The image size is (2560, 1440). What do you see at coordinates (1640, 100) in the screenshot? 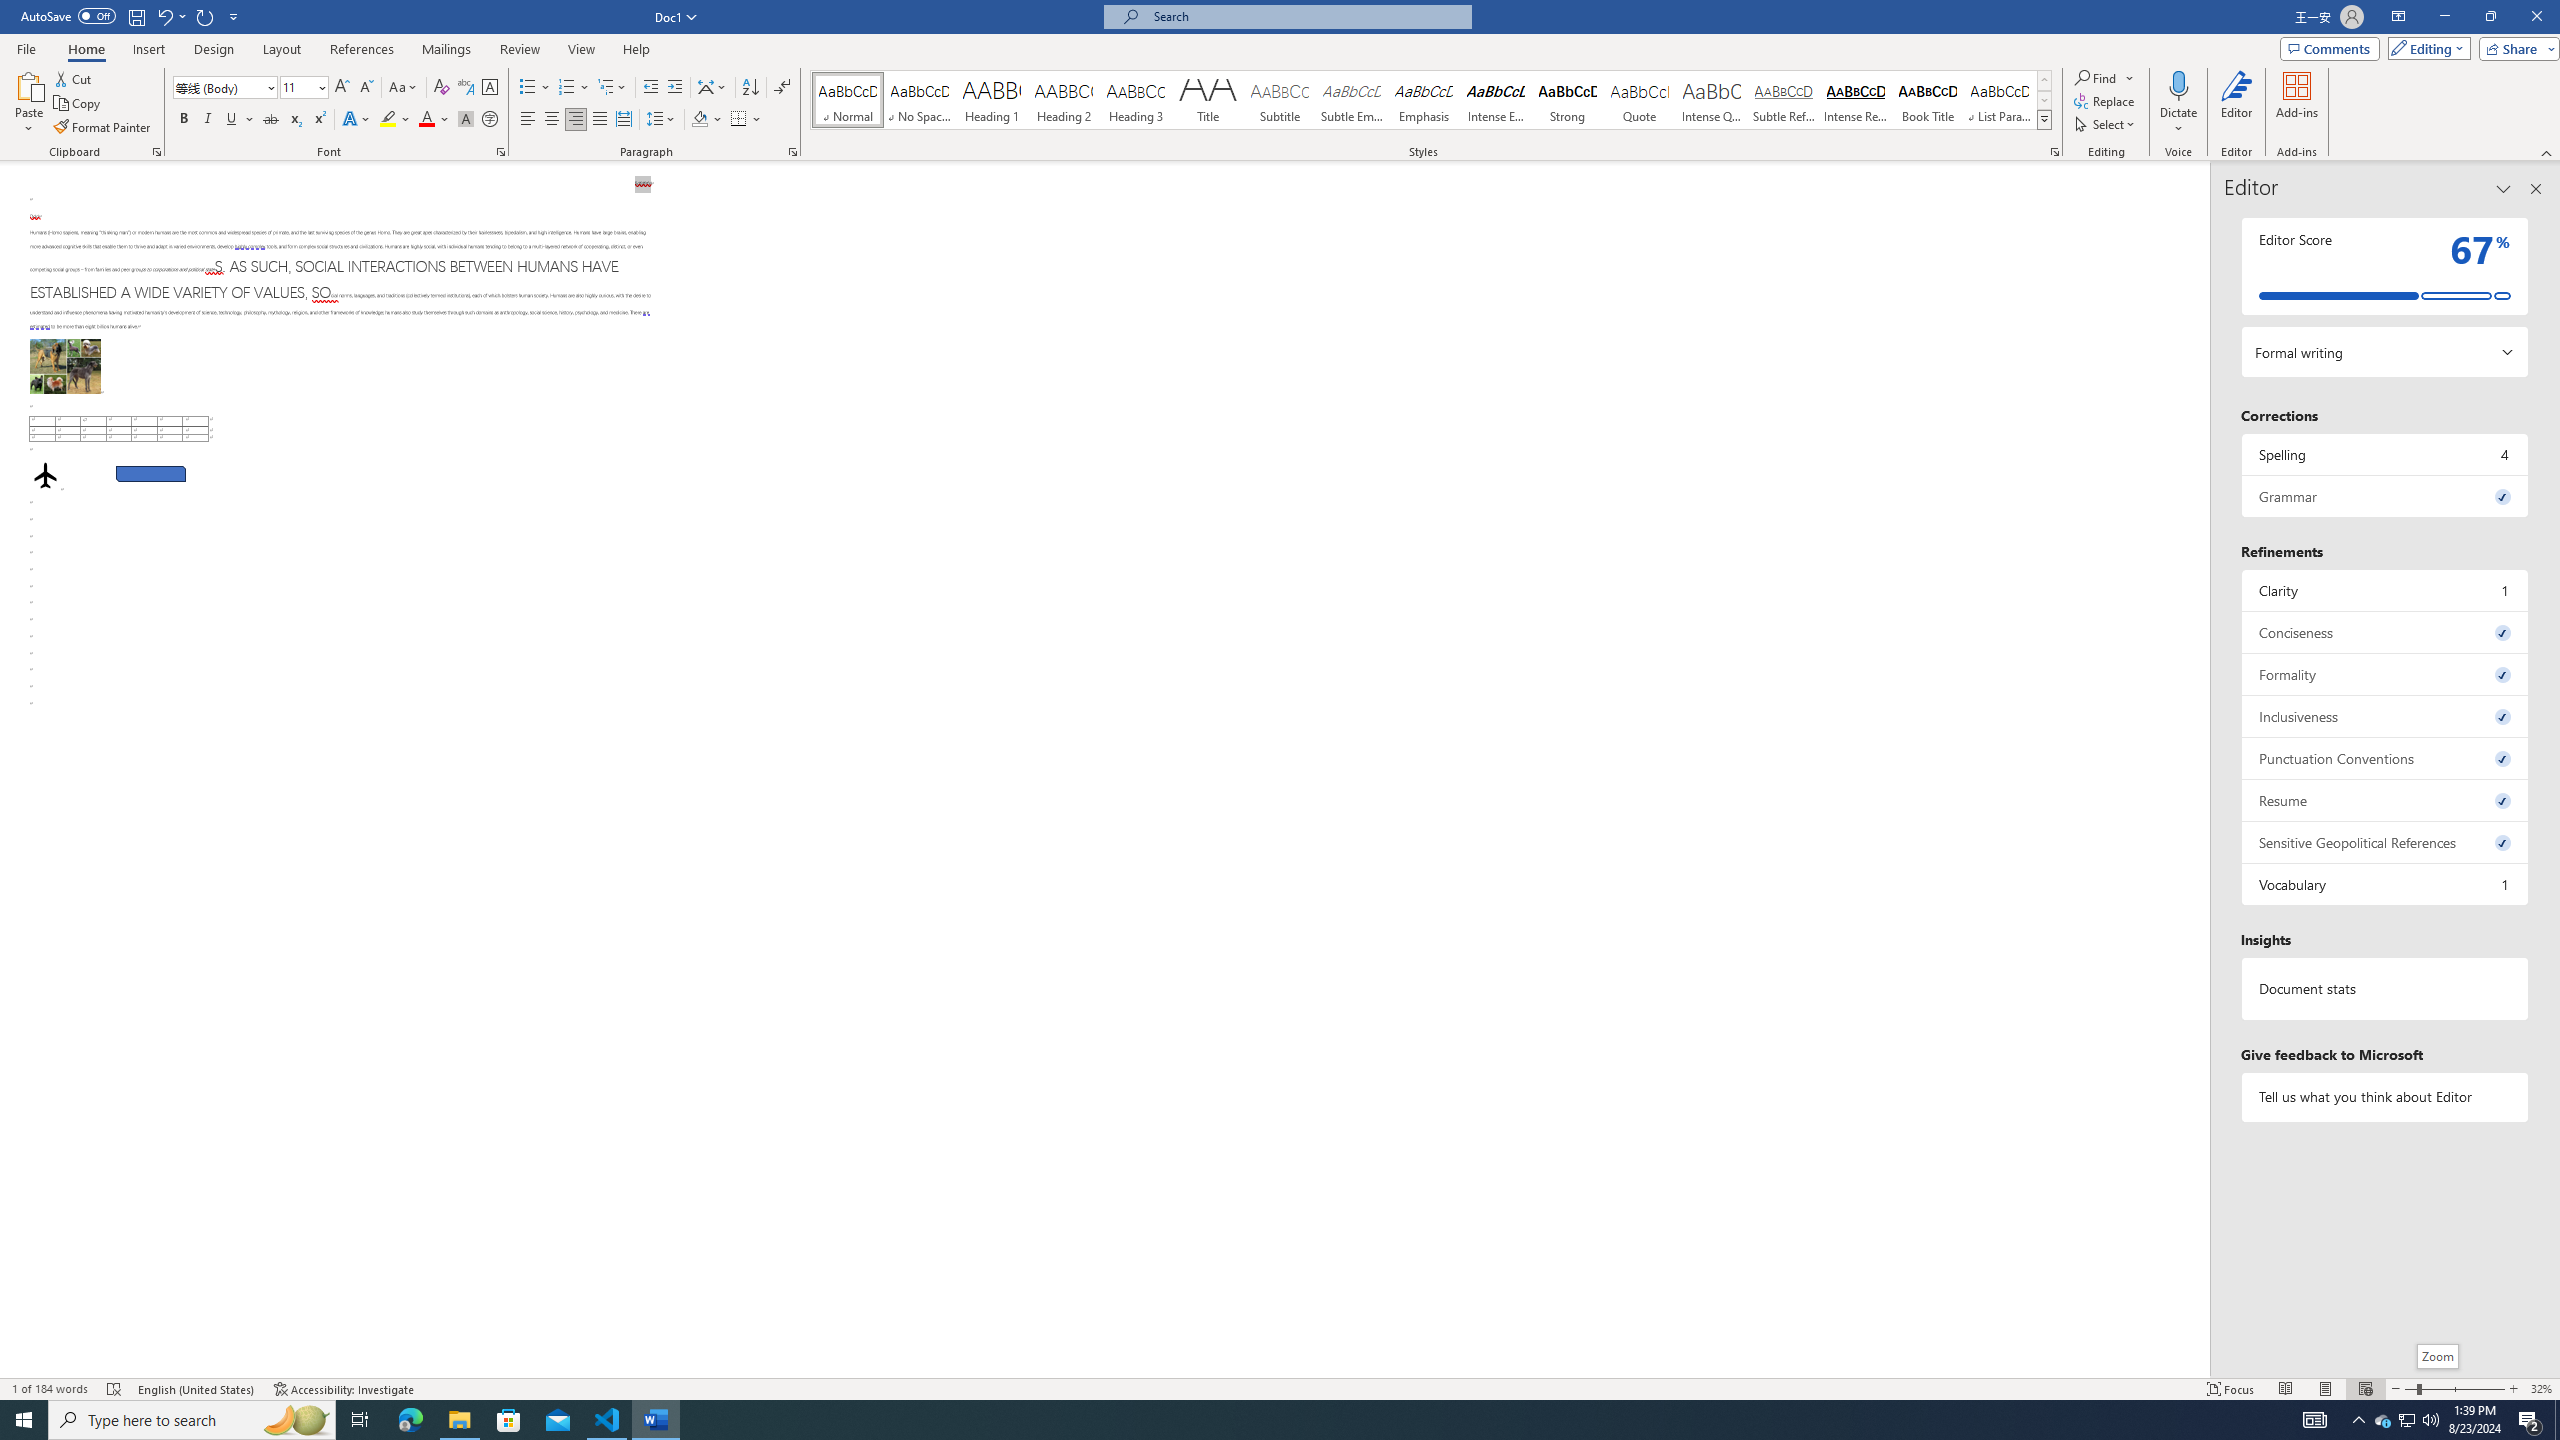
I see `Quote` at bounding box center [1640, 100].